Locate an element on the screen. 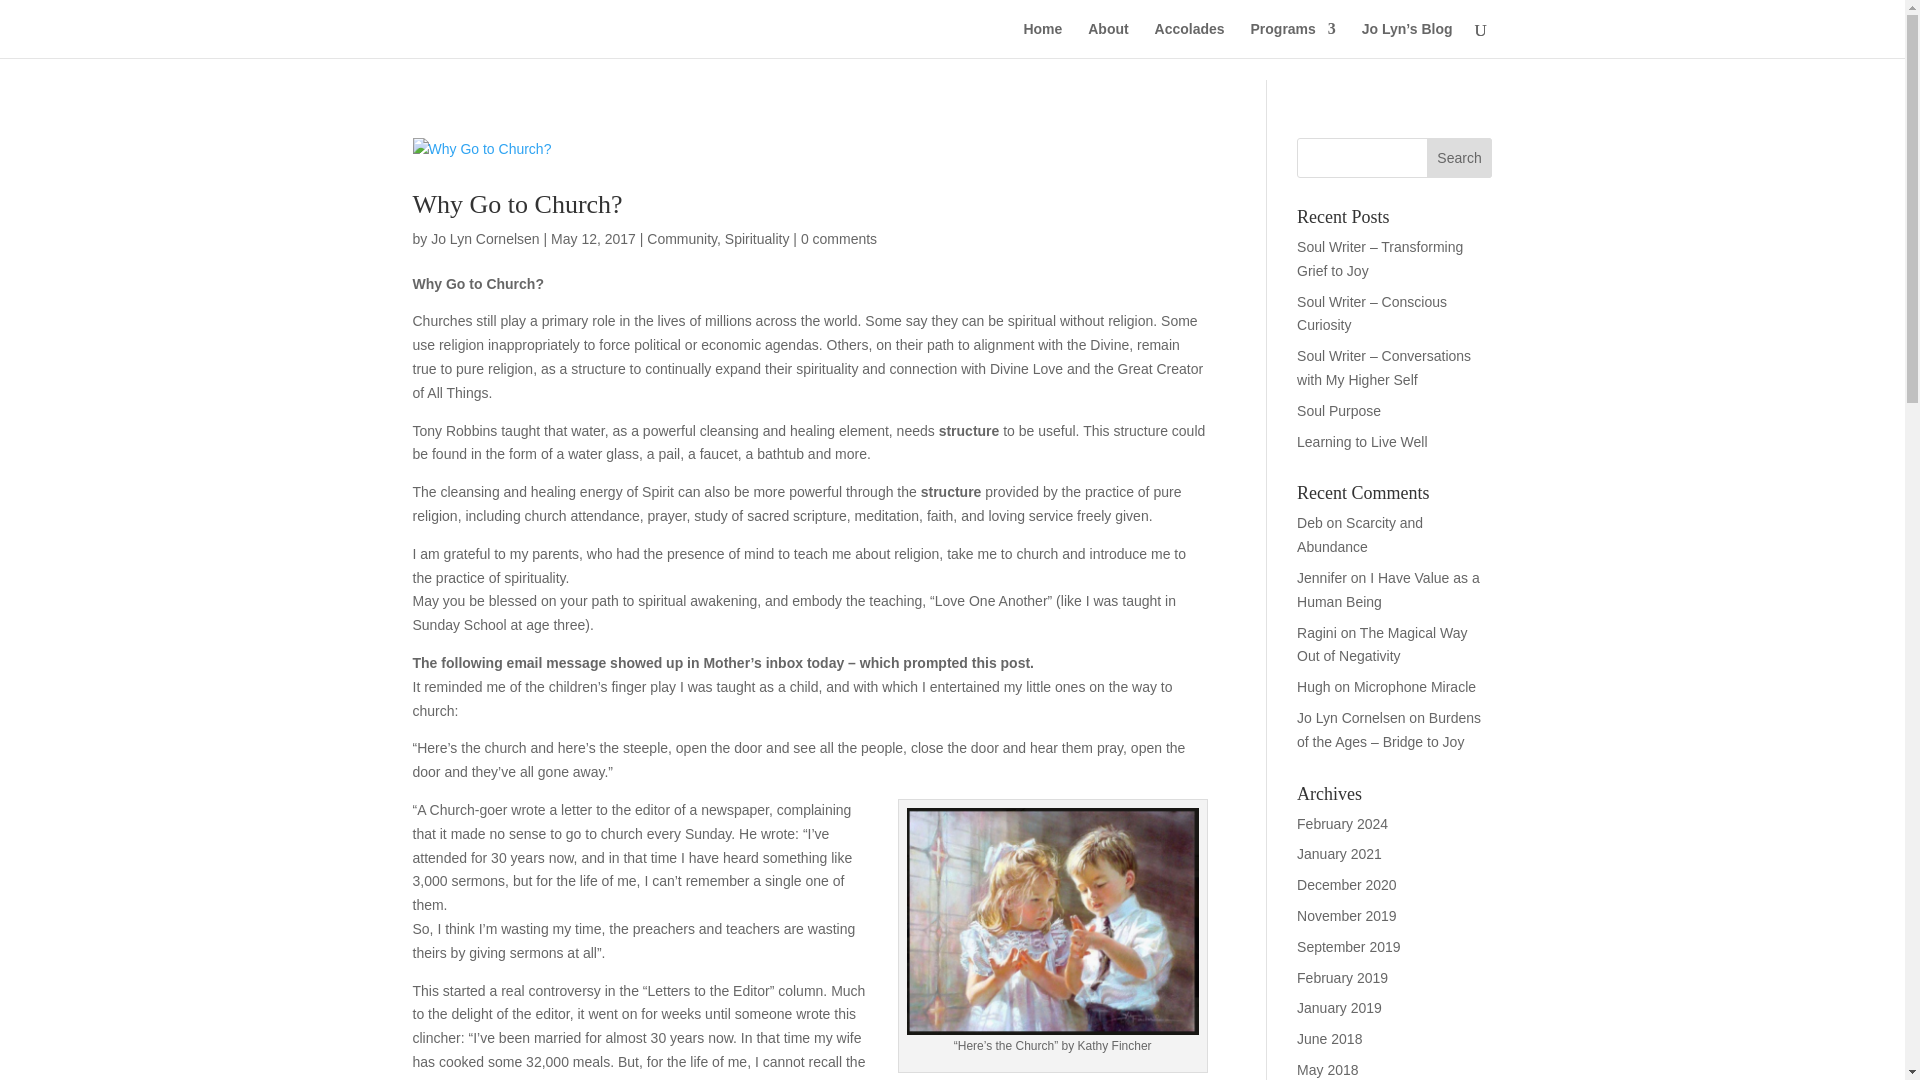 This screenshot has height=1080, width=1920. Microphone Miracle is located at coordinates (1414, 687).